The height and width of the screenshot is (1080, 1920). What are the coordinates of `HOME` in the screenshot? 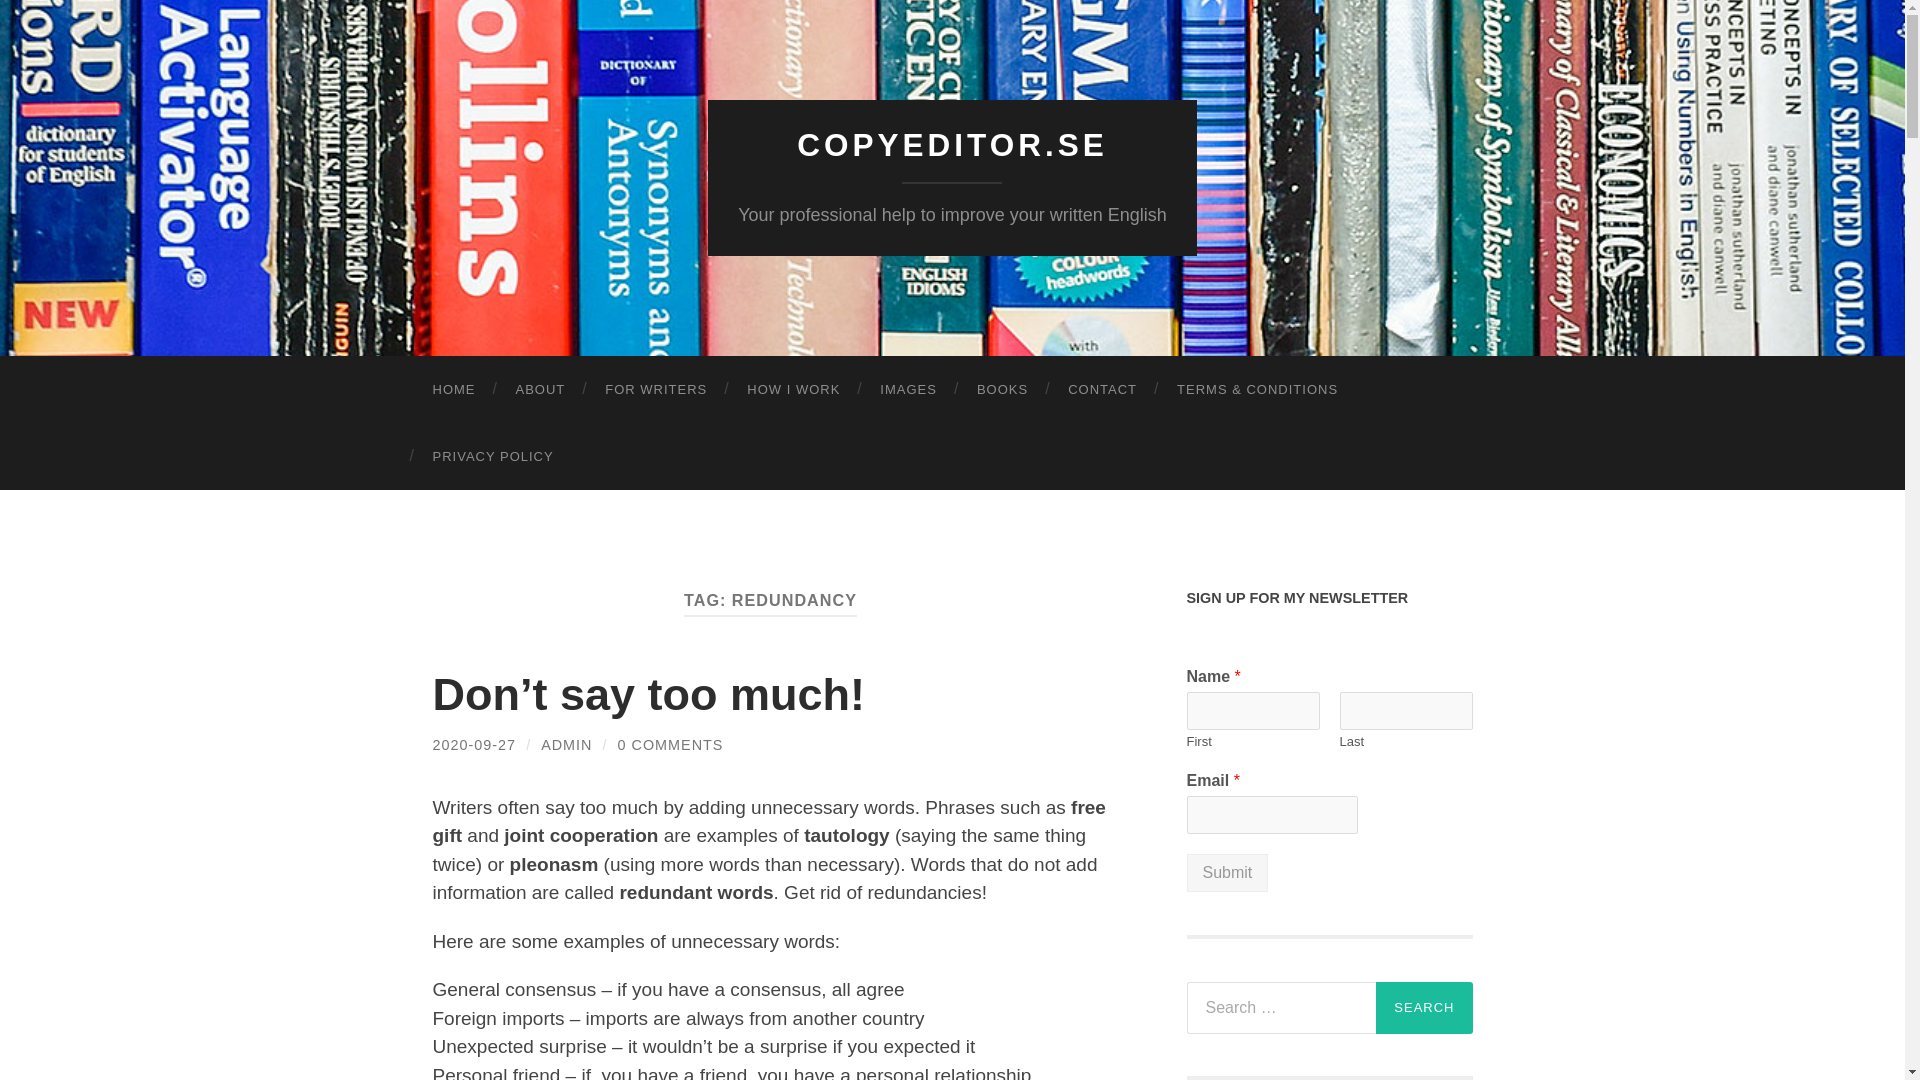 It's located at (454, 390).